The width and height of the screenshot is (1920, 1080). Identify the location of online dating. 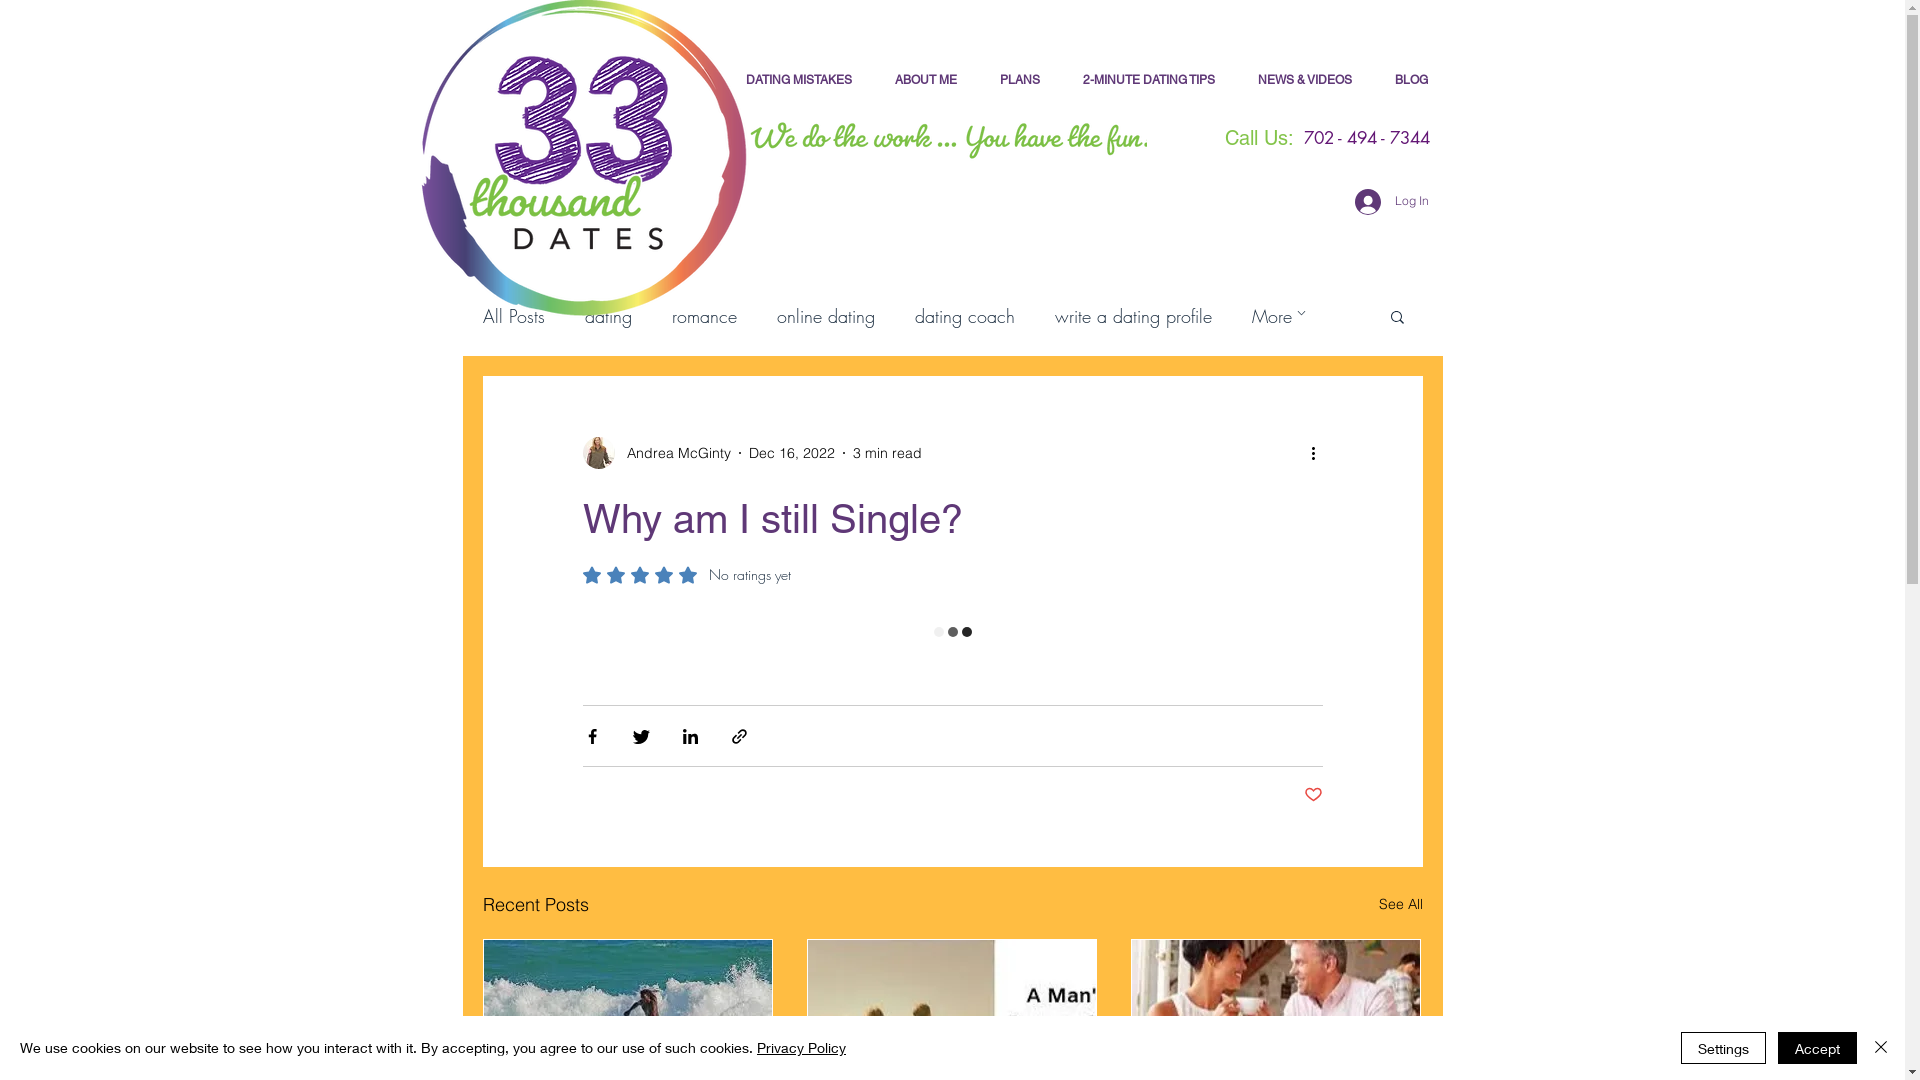
(825, 316).